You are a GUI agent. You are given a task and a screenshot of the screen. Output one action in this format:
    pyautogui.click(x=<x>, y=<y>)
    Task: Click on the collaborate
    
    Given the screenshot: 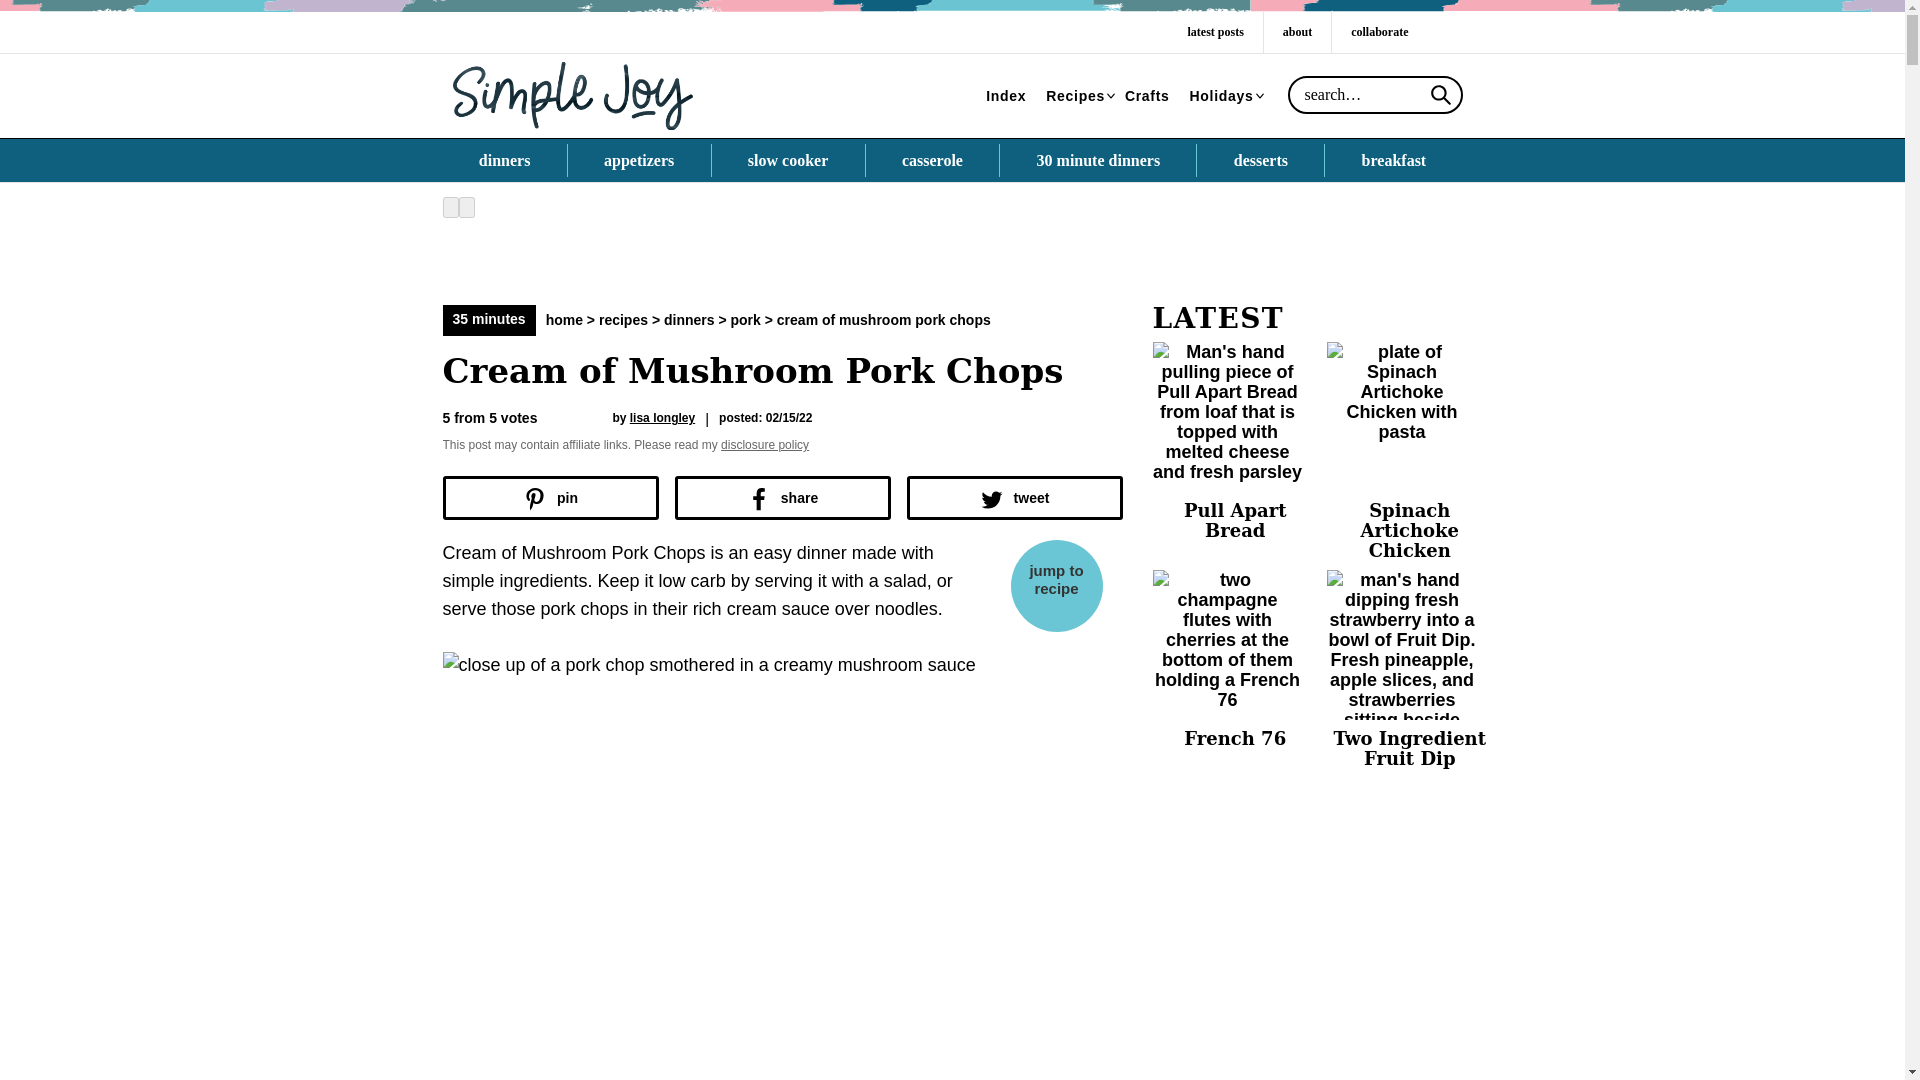 What is the action you would take?
    pyautogui.click(x=1379, y=32)
    